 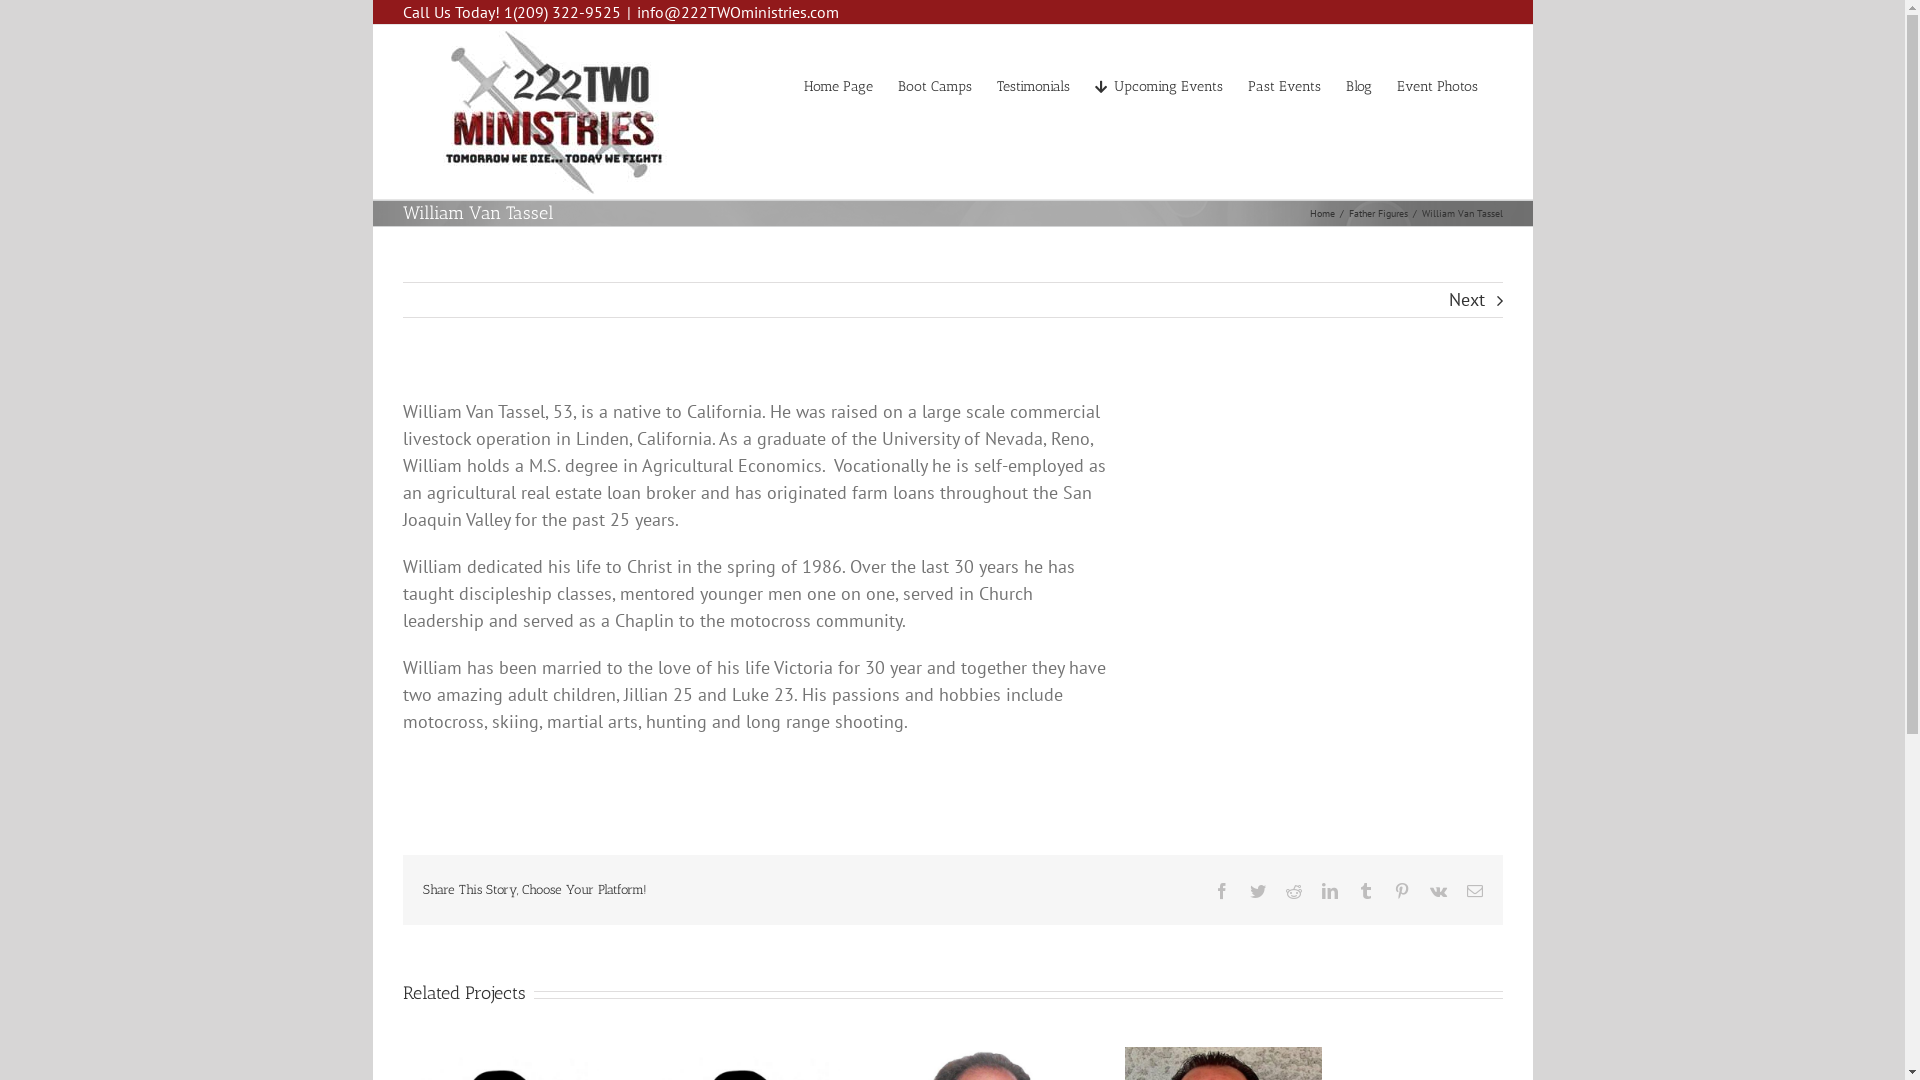 What do you see at coordinates (1294, 890) in the screenshot?
I see `Reddit` at bounding box center [1294, 890].